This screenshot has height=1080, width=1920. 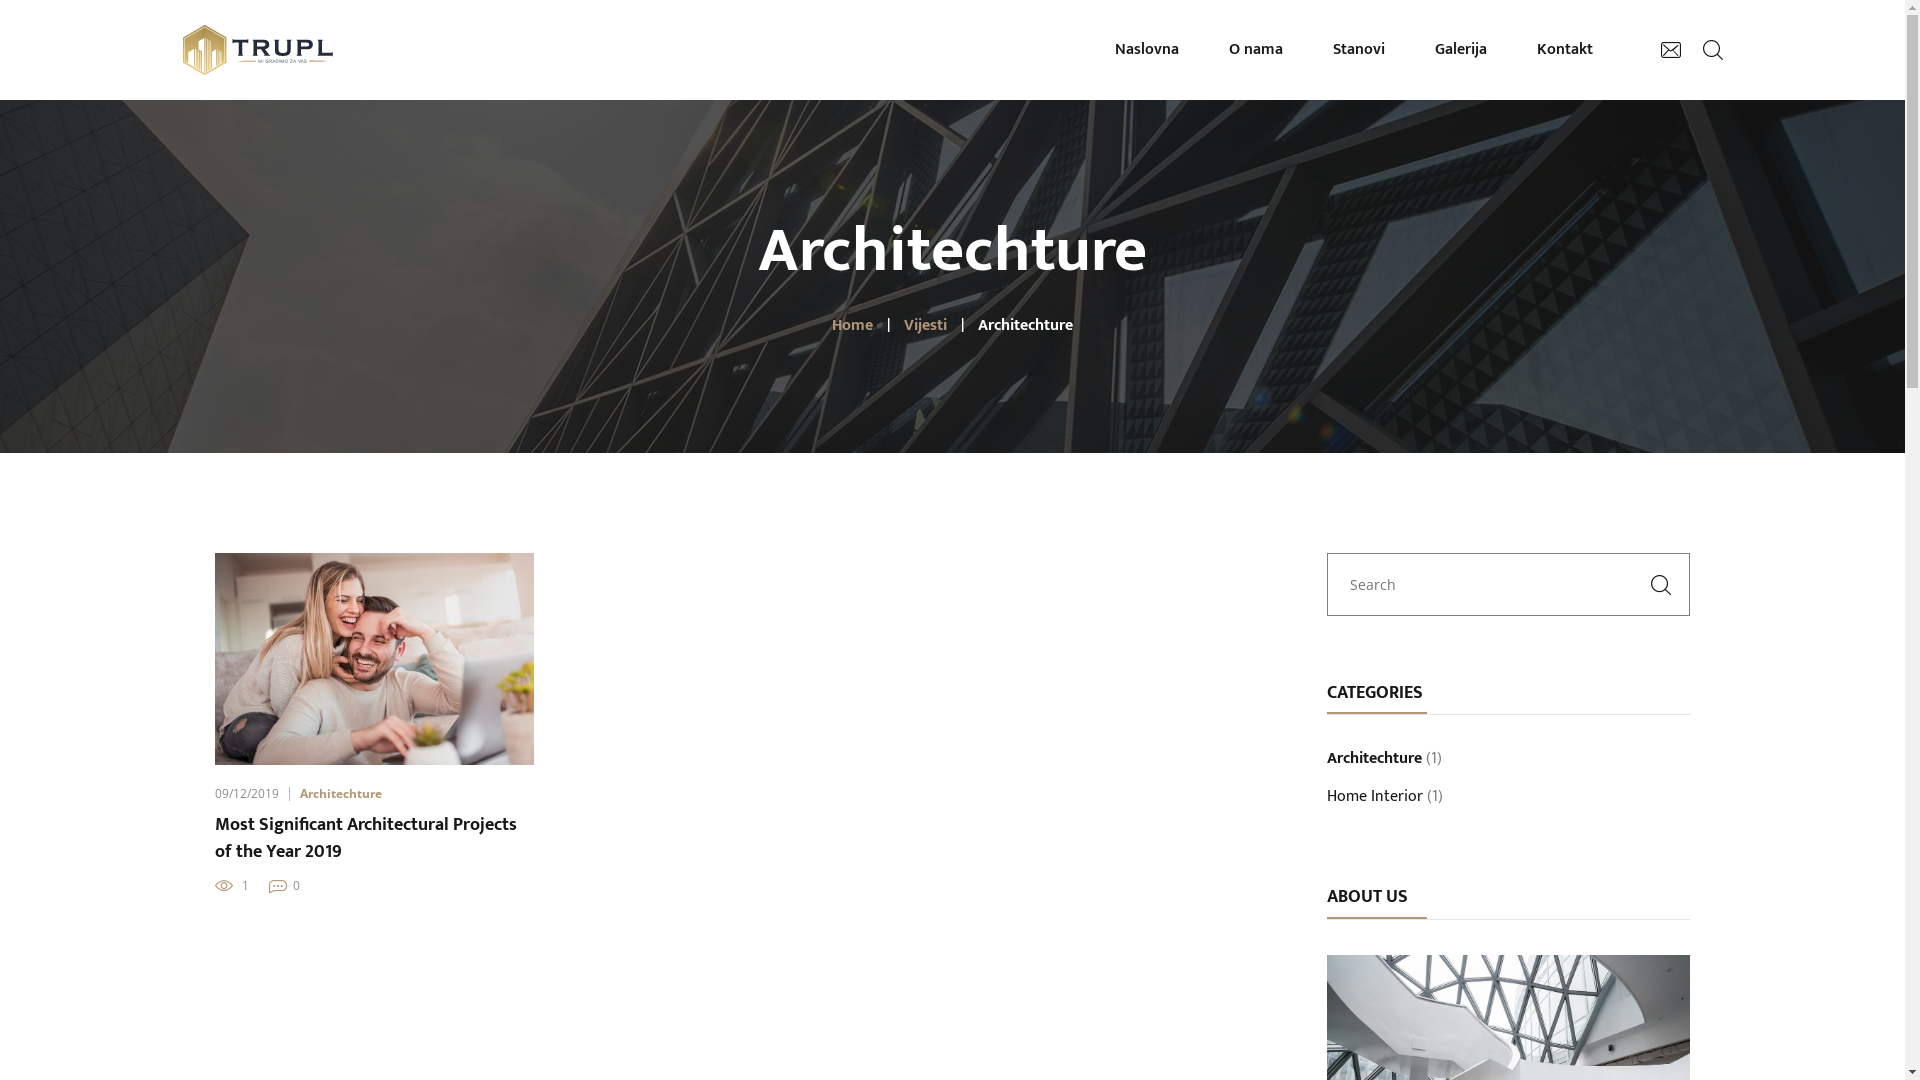 I want to click on Galerija, so click(x=1461, y=50).